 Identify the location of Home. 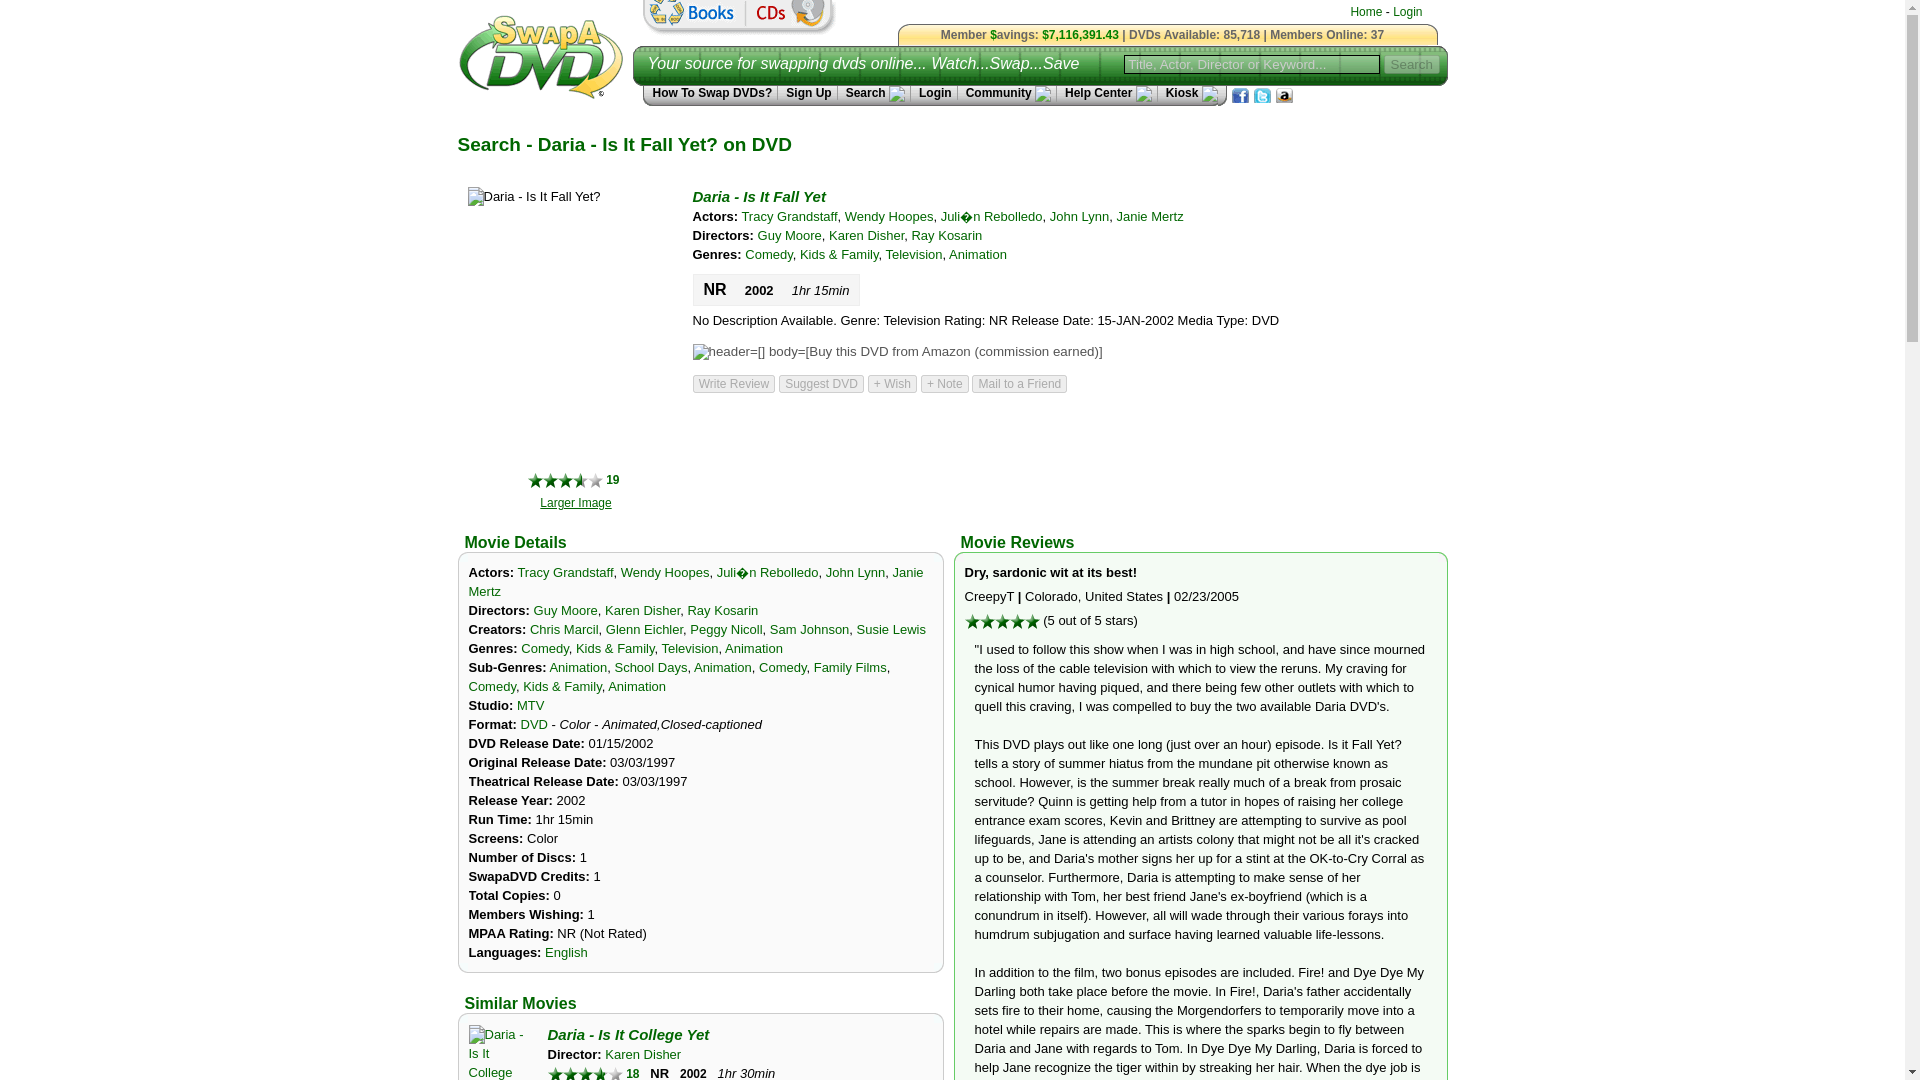
(1366, 12).